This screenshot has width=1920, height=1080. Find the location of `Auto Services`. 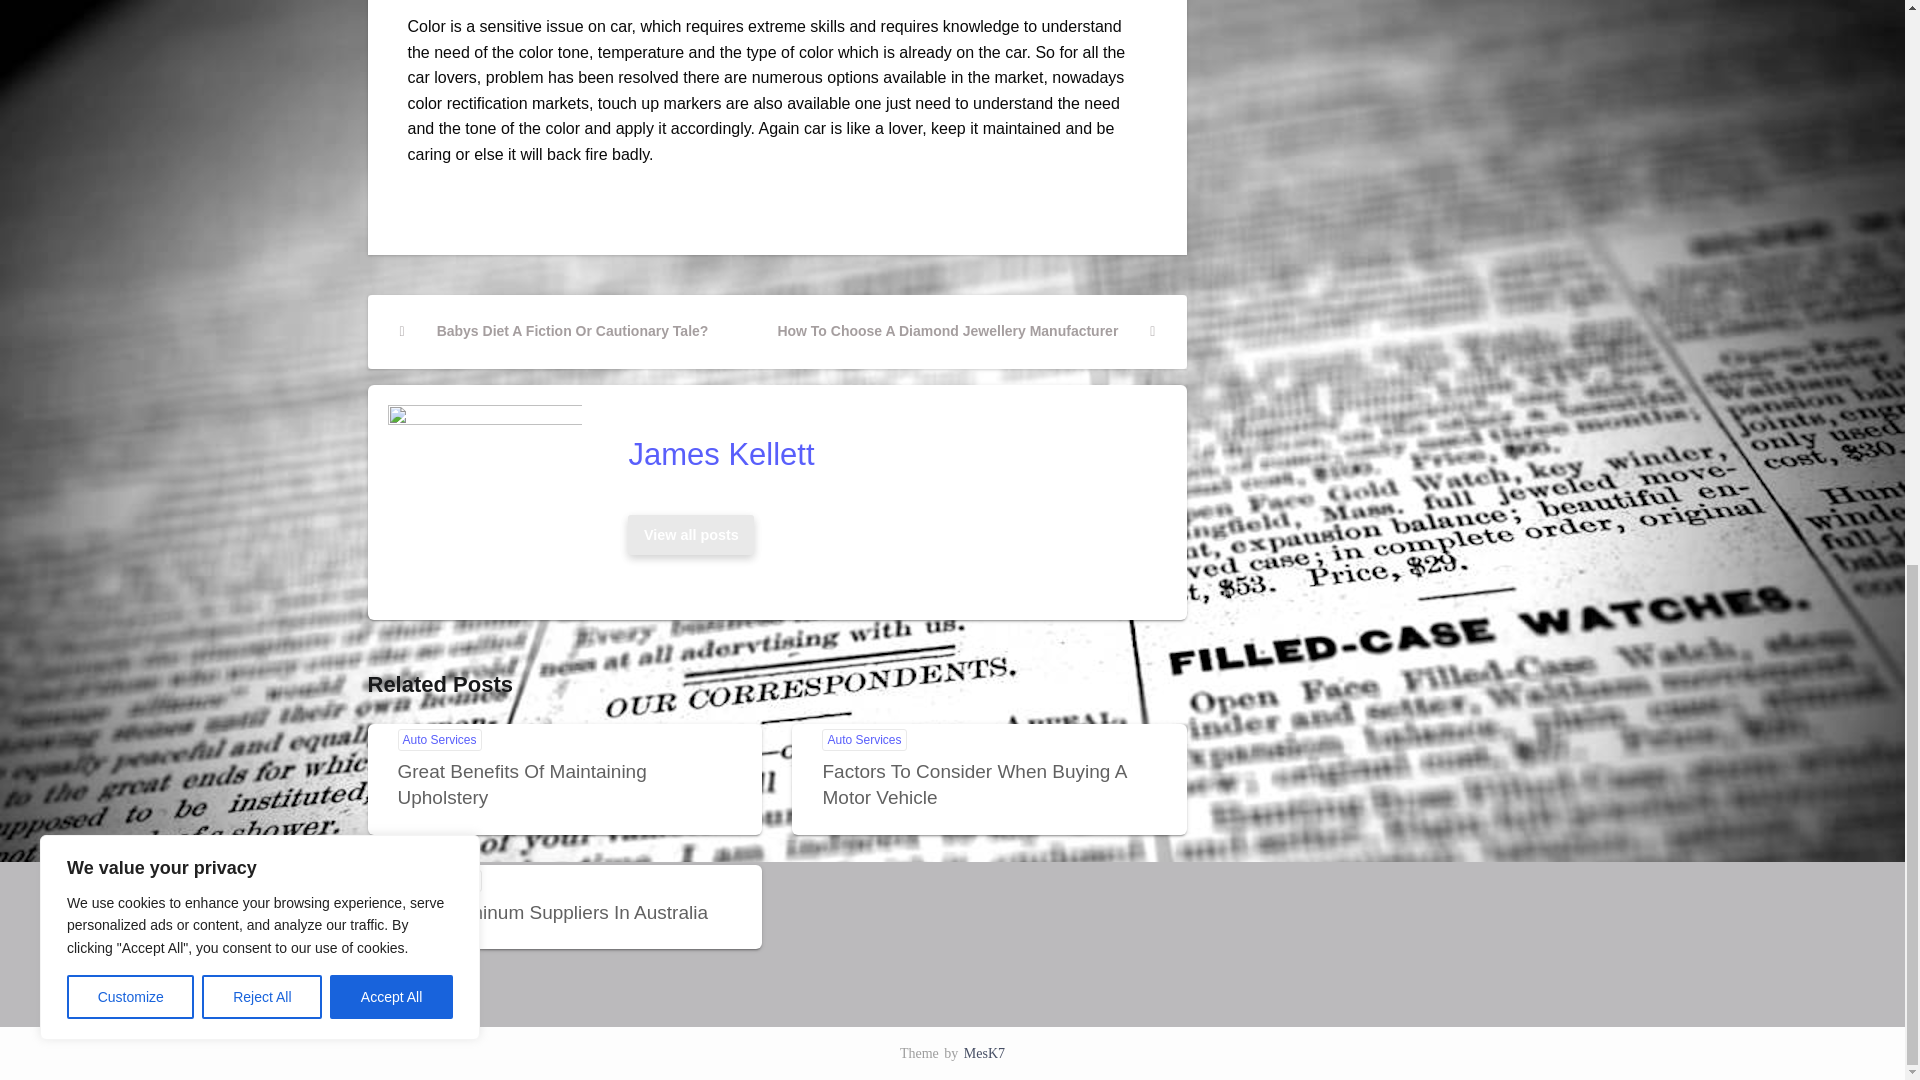

Auto Services is located at coordinates (439, 881).